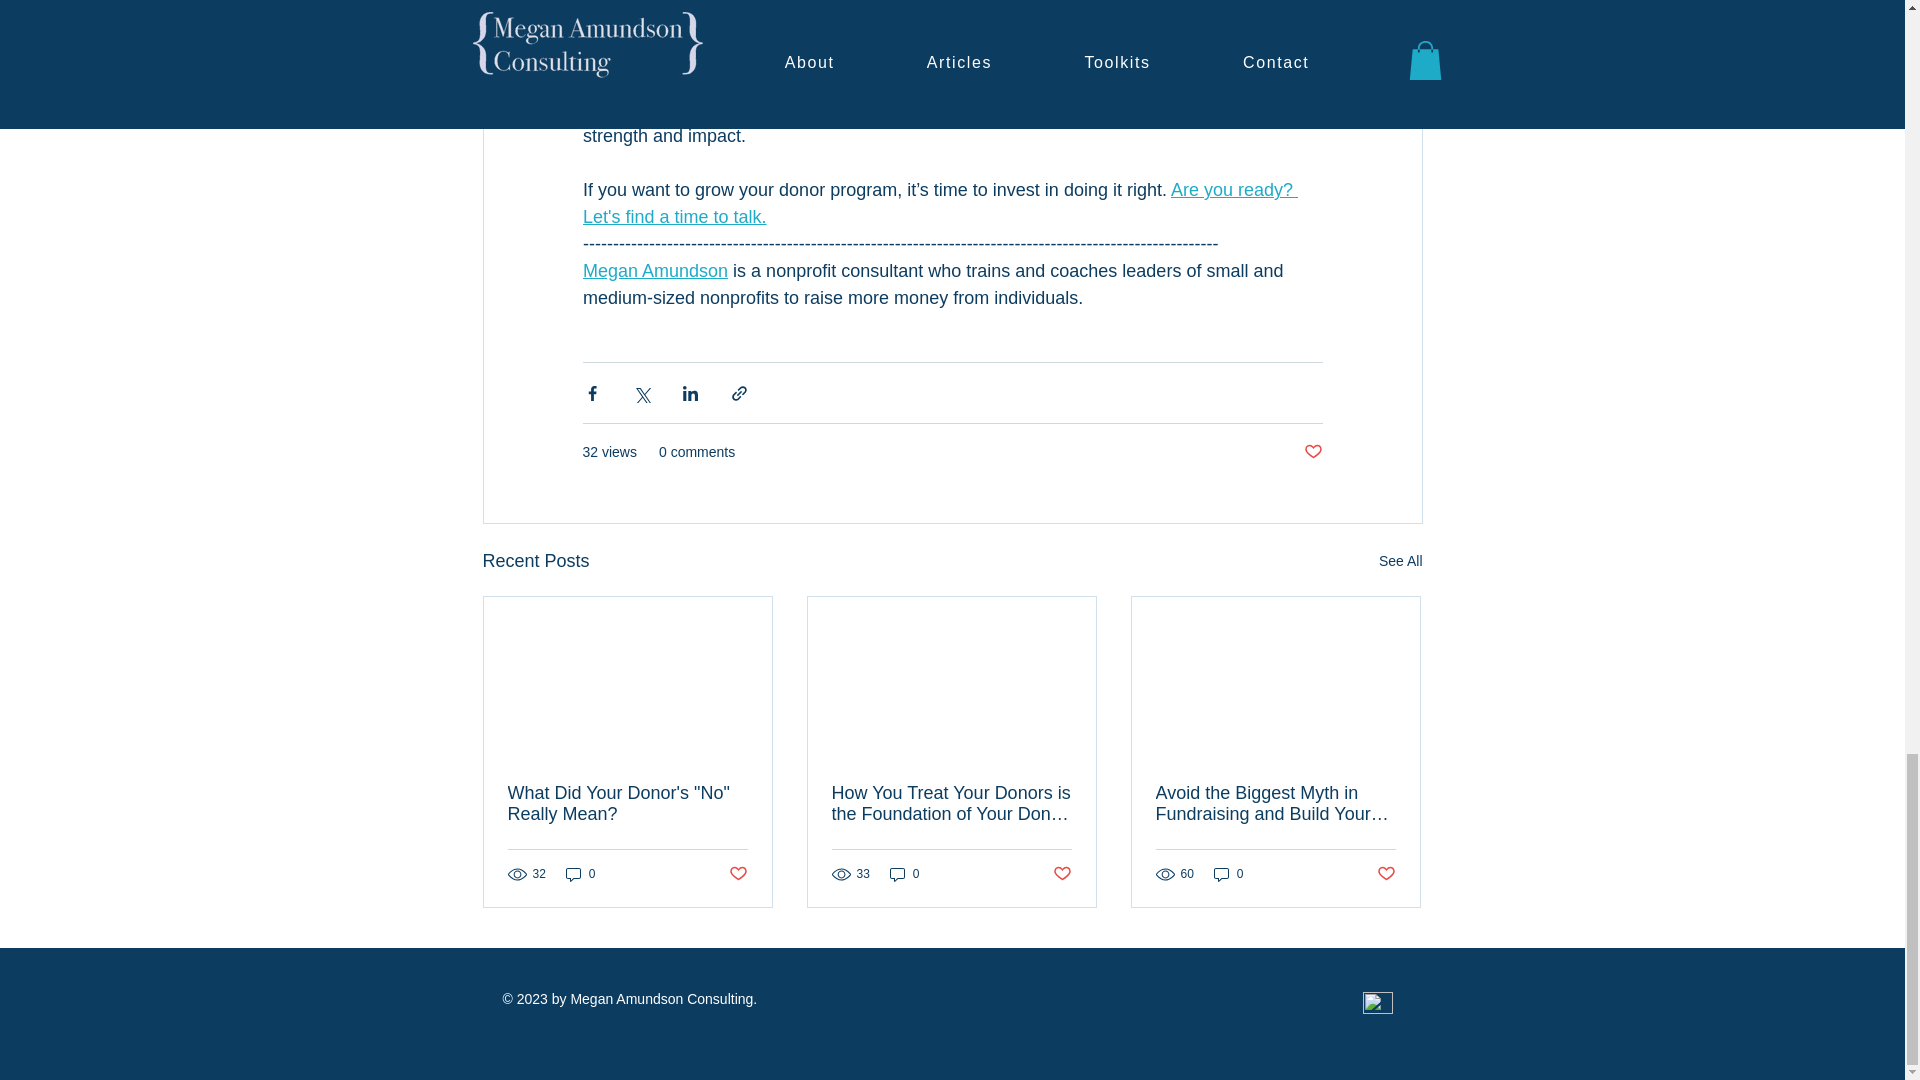 The width and height of the screenshot is (1920, 1080). I want to click on 0, so click(1228, 874).